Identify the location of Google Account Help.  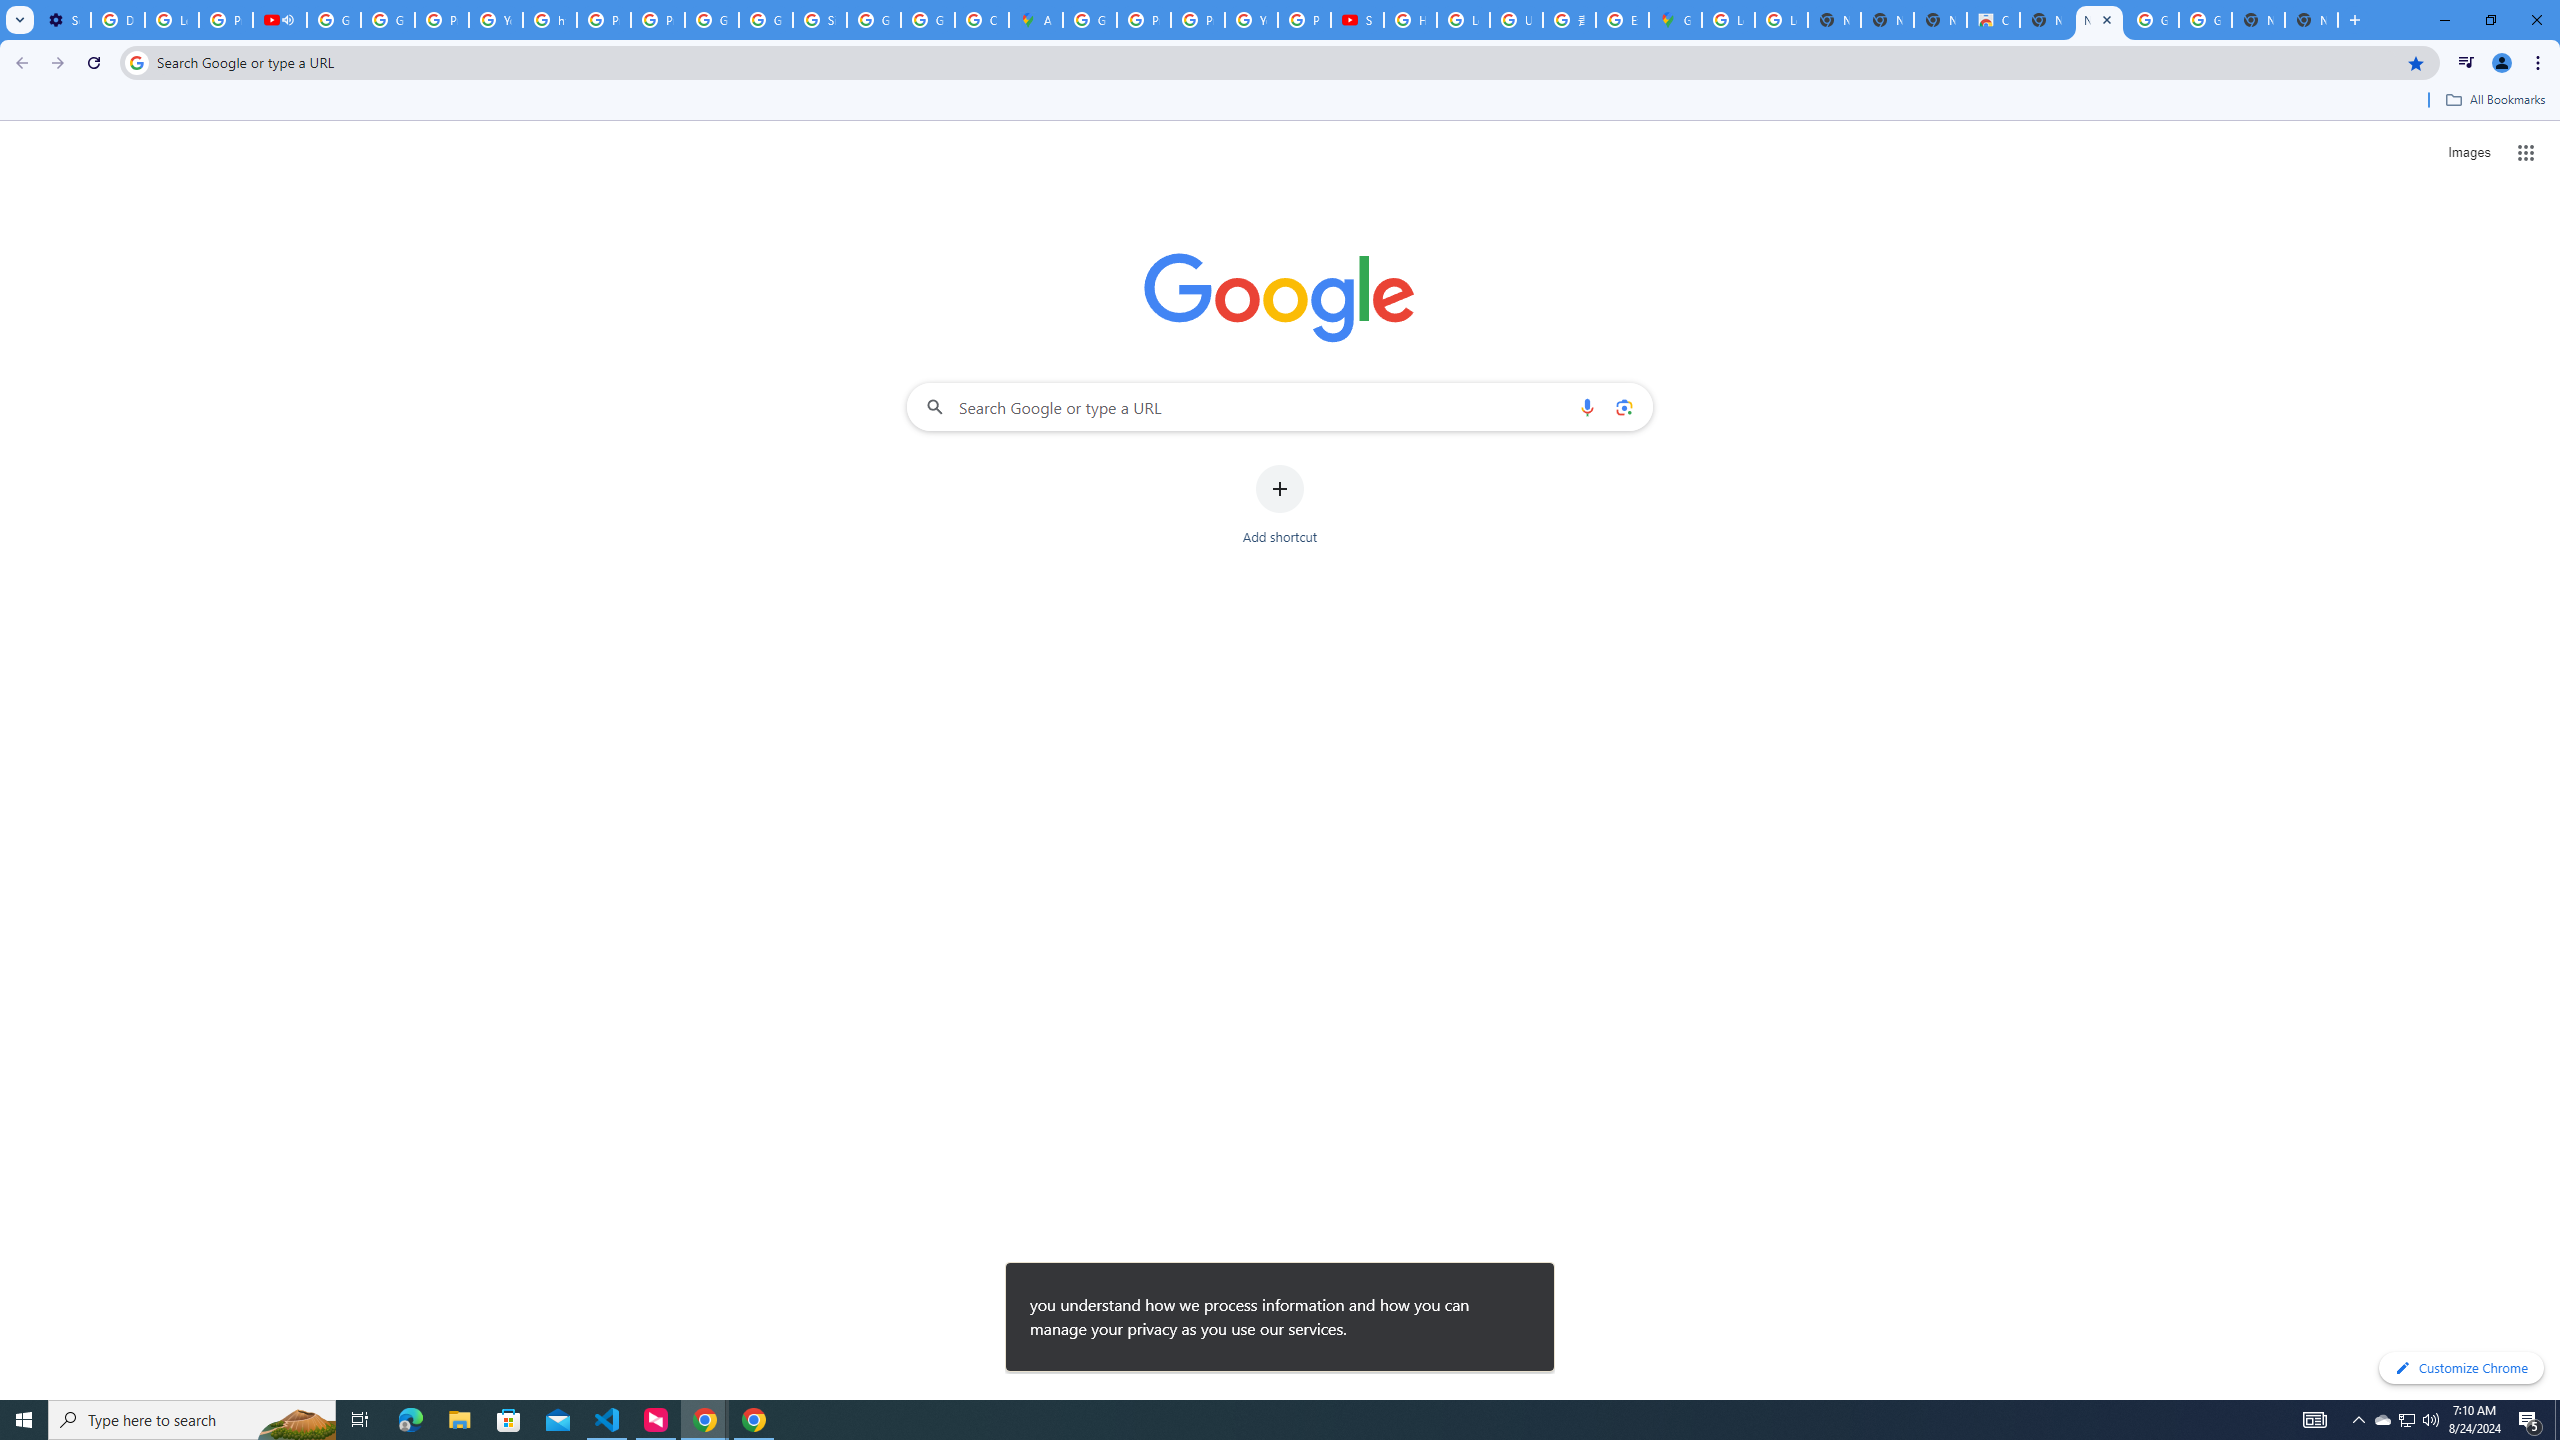
(334, 20).